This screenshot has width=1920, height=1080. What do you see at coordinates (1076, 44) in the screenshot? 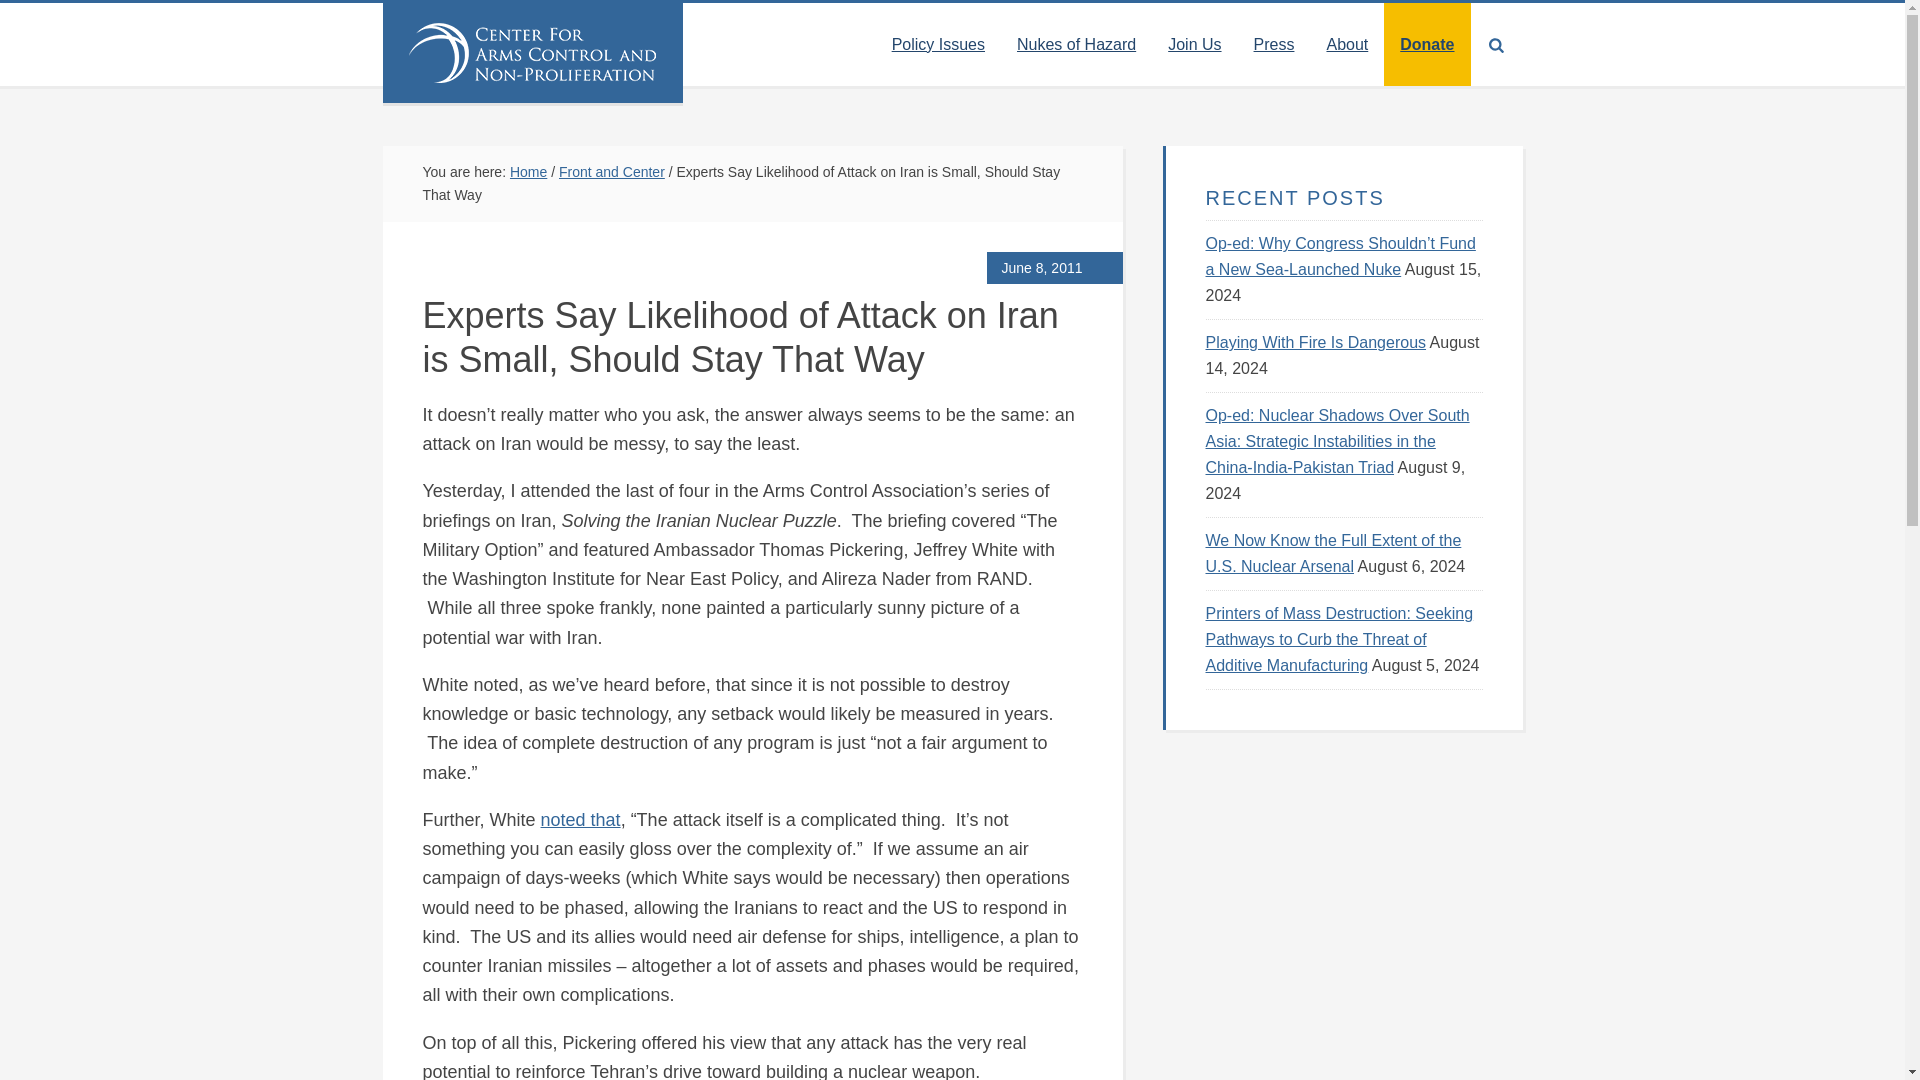
I see `Nukes of Hazard` at bounding box center [1076, 44].